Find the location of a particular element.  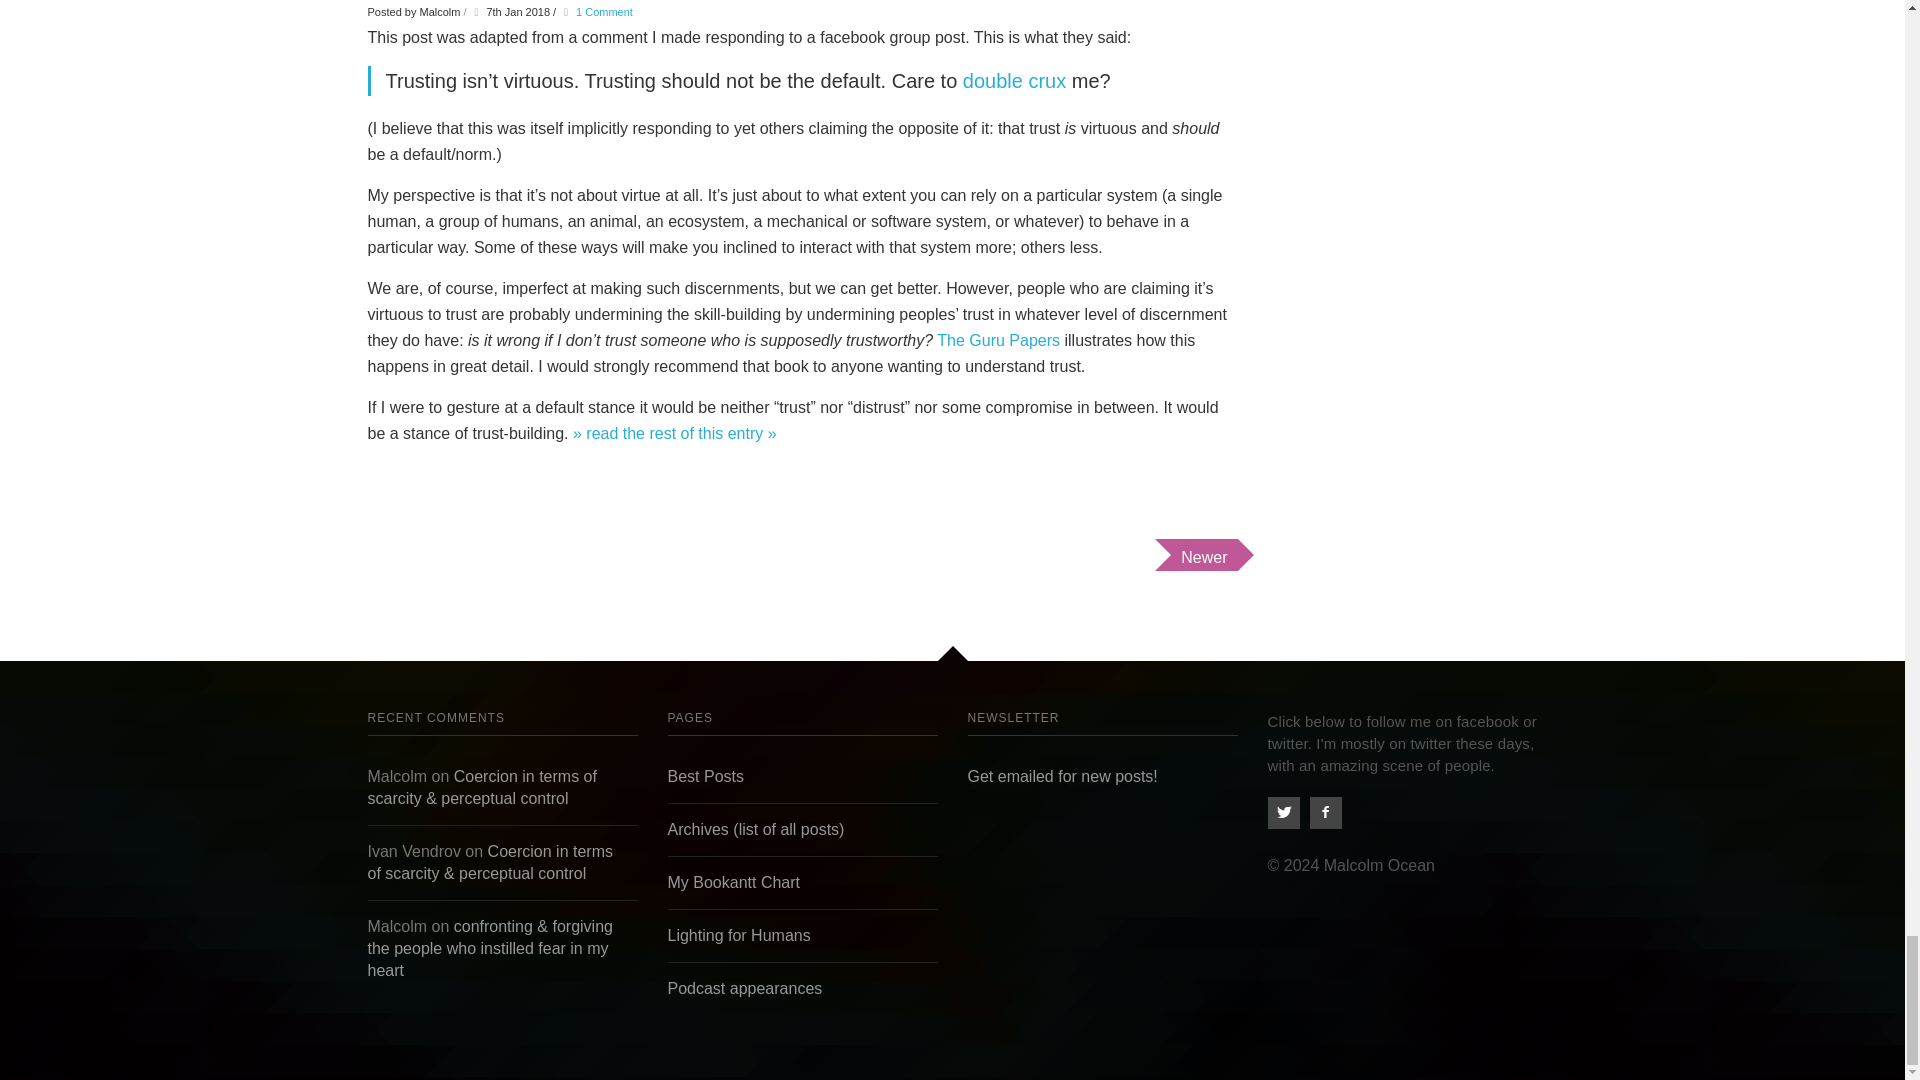

1 Comment is located at coordinates (604, 12).